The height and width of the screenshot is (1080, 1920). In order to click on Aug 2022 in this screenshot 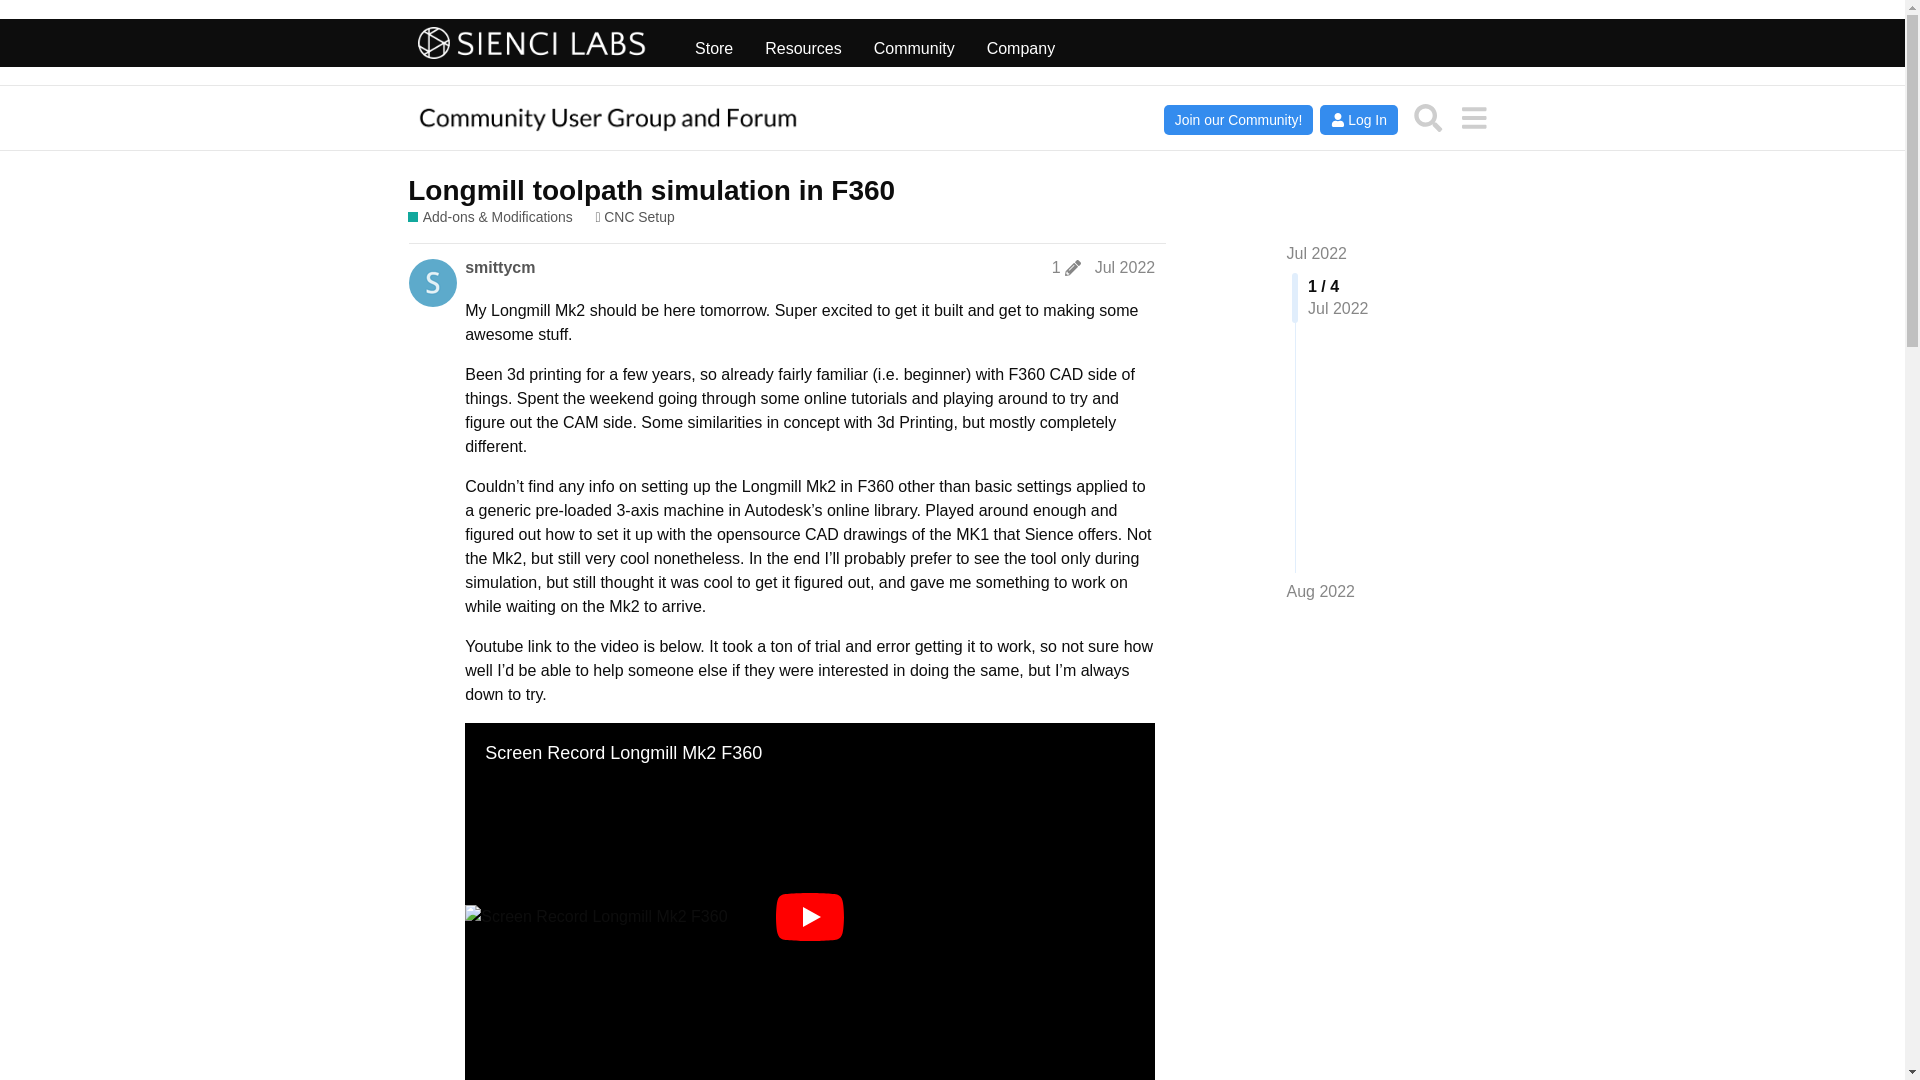, I will do `click(1320, 592)`.